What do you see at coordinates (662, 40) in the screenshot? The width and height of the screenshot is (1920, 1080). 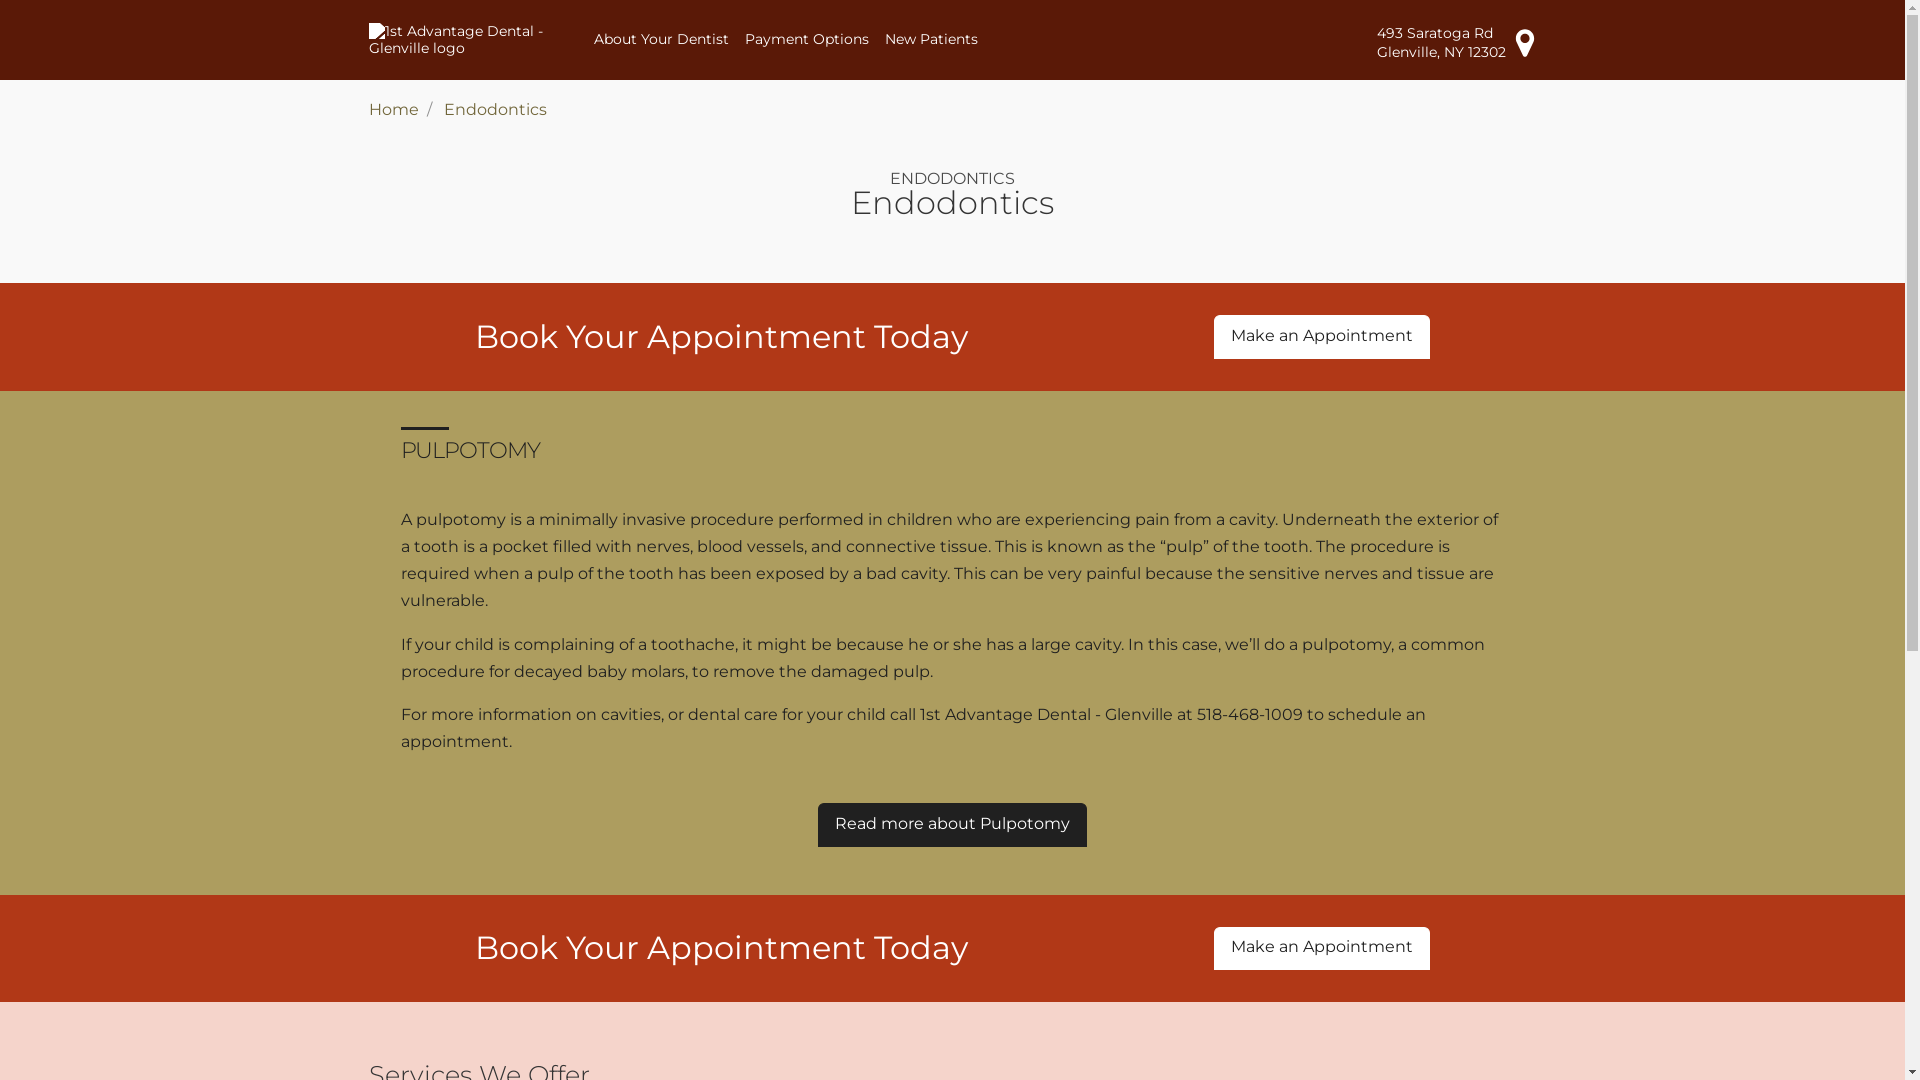 I see `About Your Dentist` at bounding box center [662, 40].